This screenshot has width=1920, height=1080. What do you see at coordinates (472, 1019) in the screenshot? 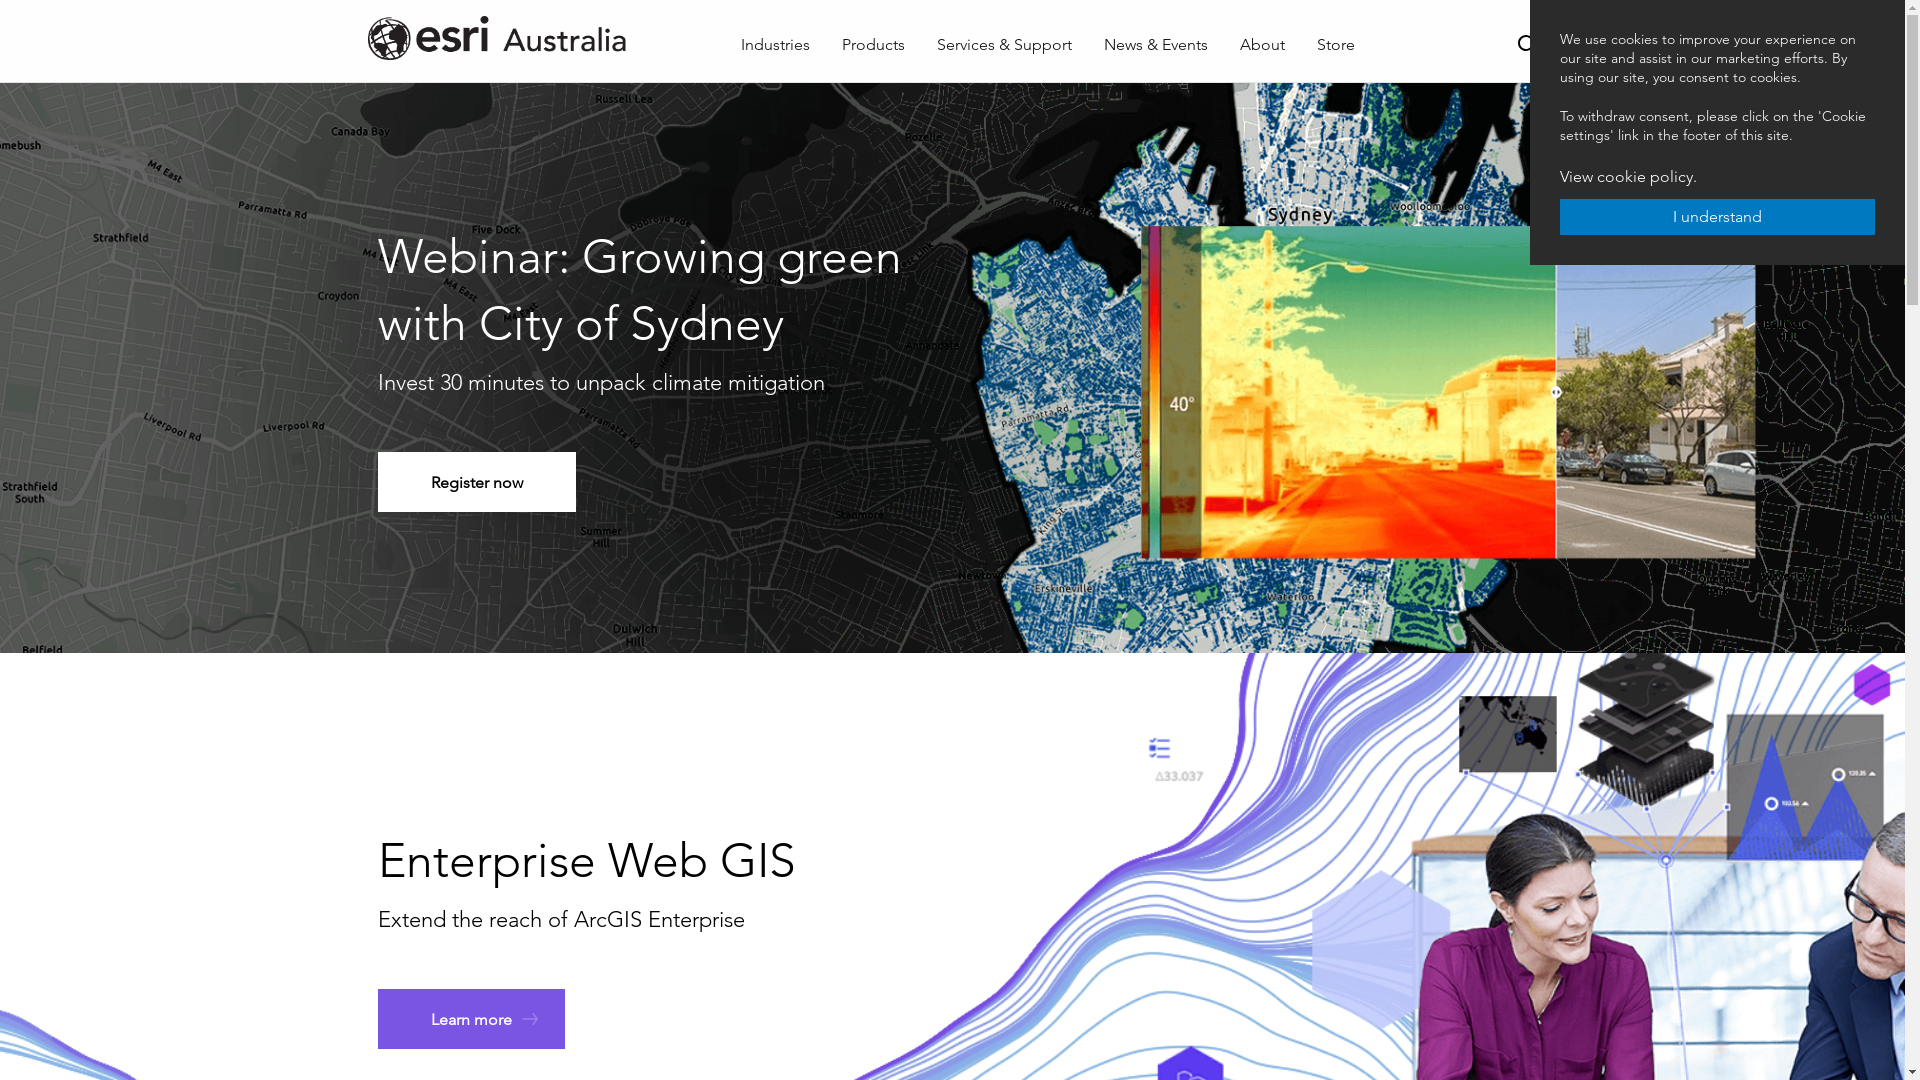
I see `Learn more` at bounding box center [472, 1019].